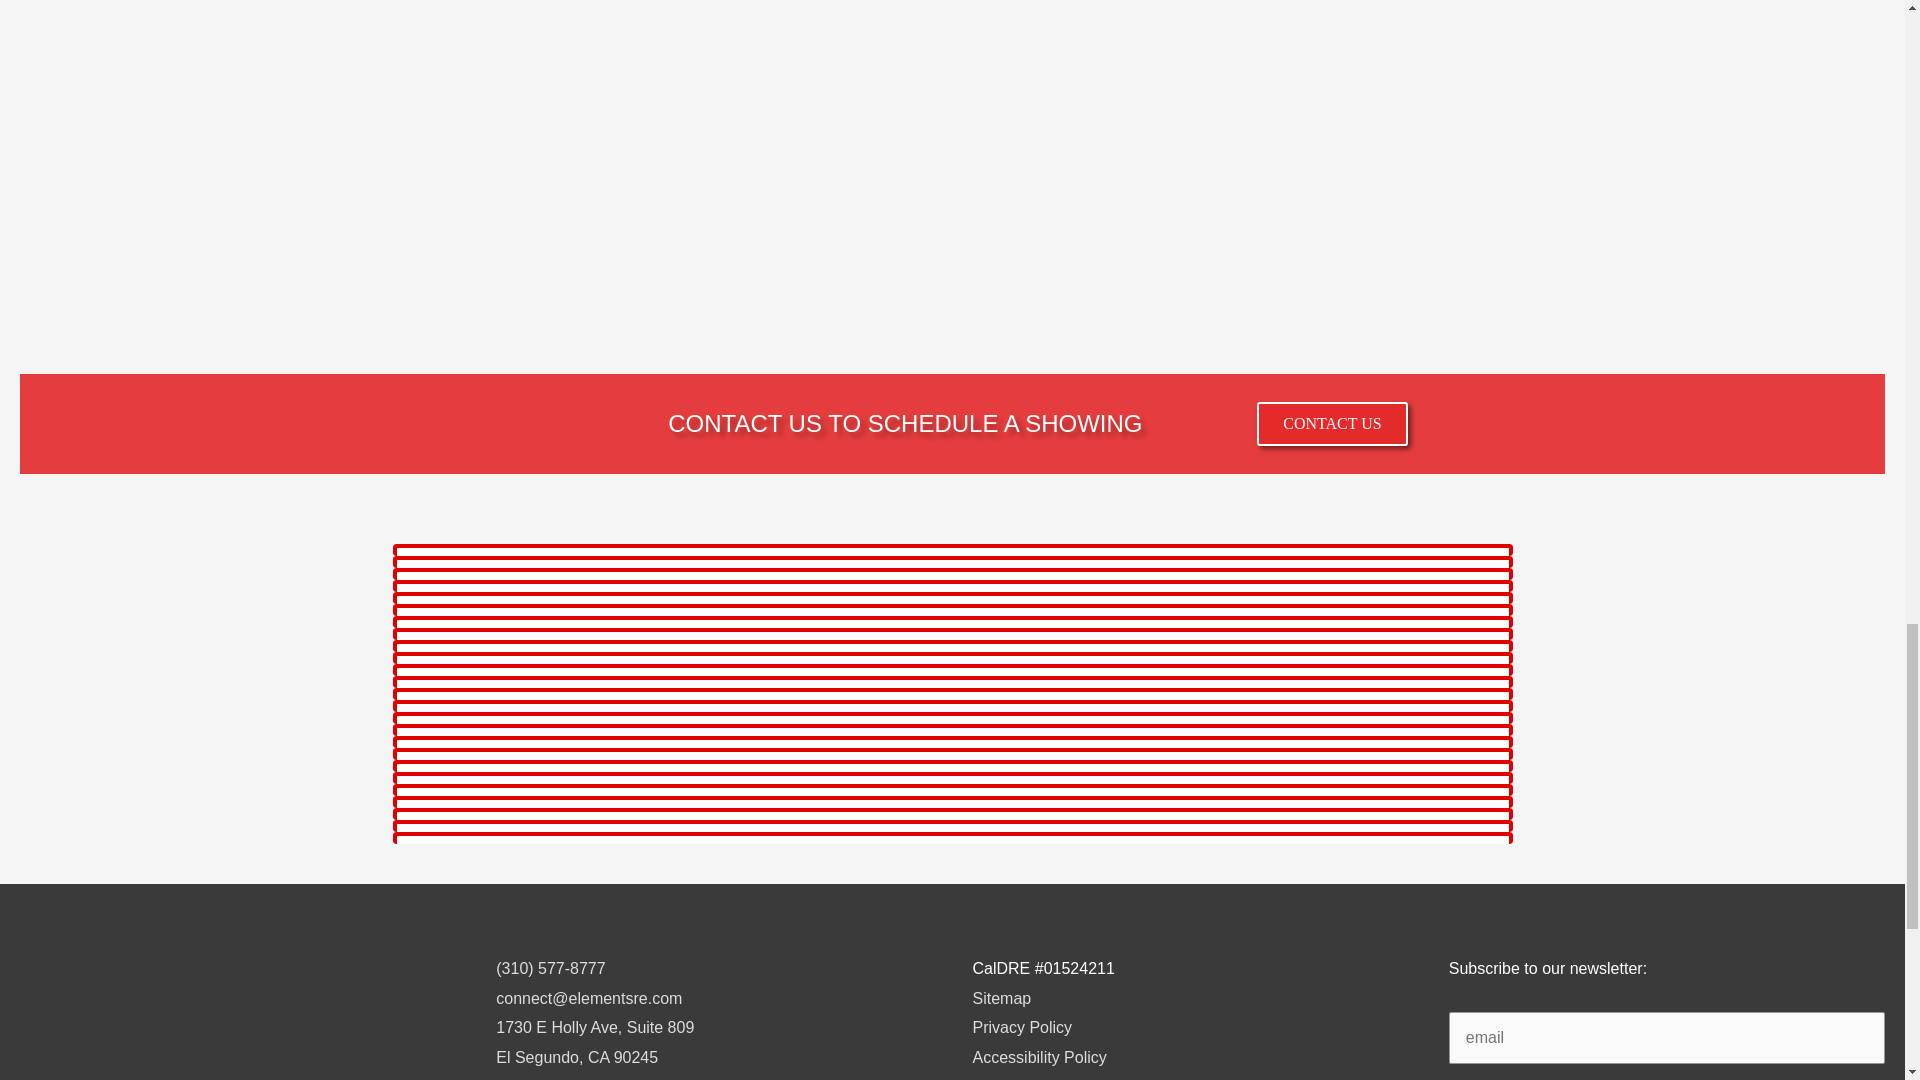 This screenshot has width=1920, height=1080. I want to click on CONTACT US, so click(1332, 424).